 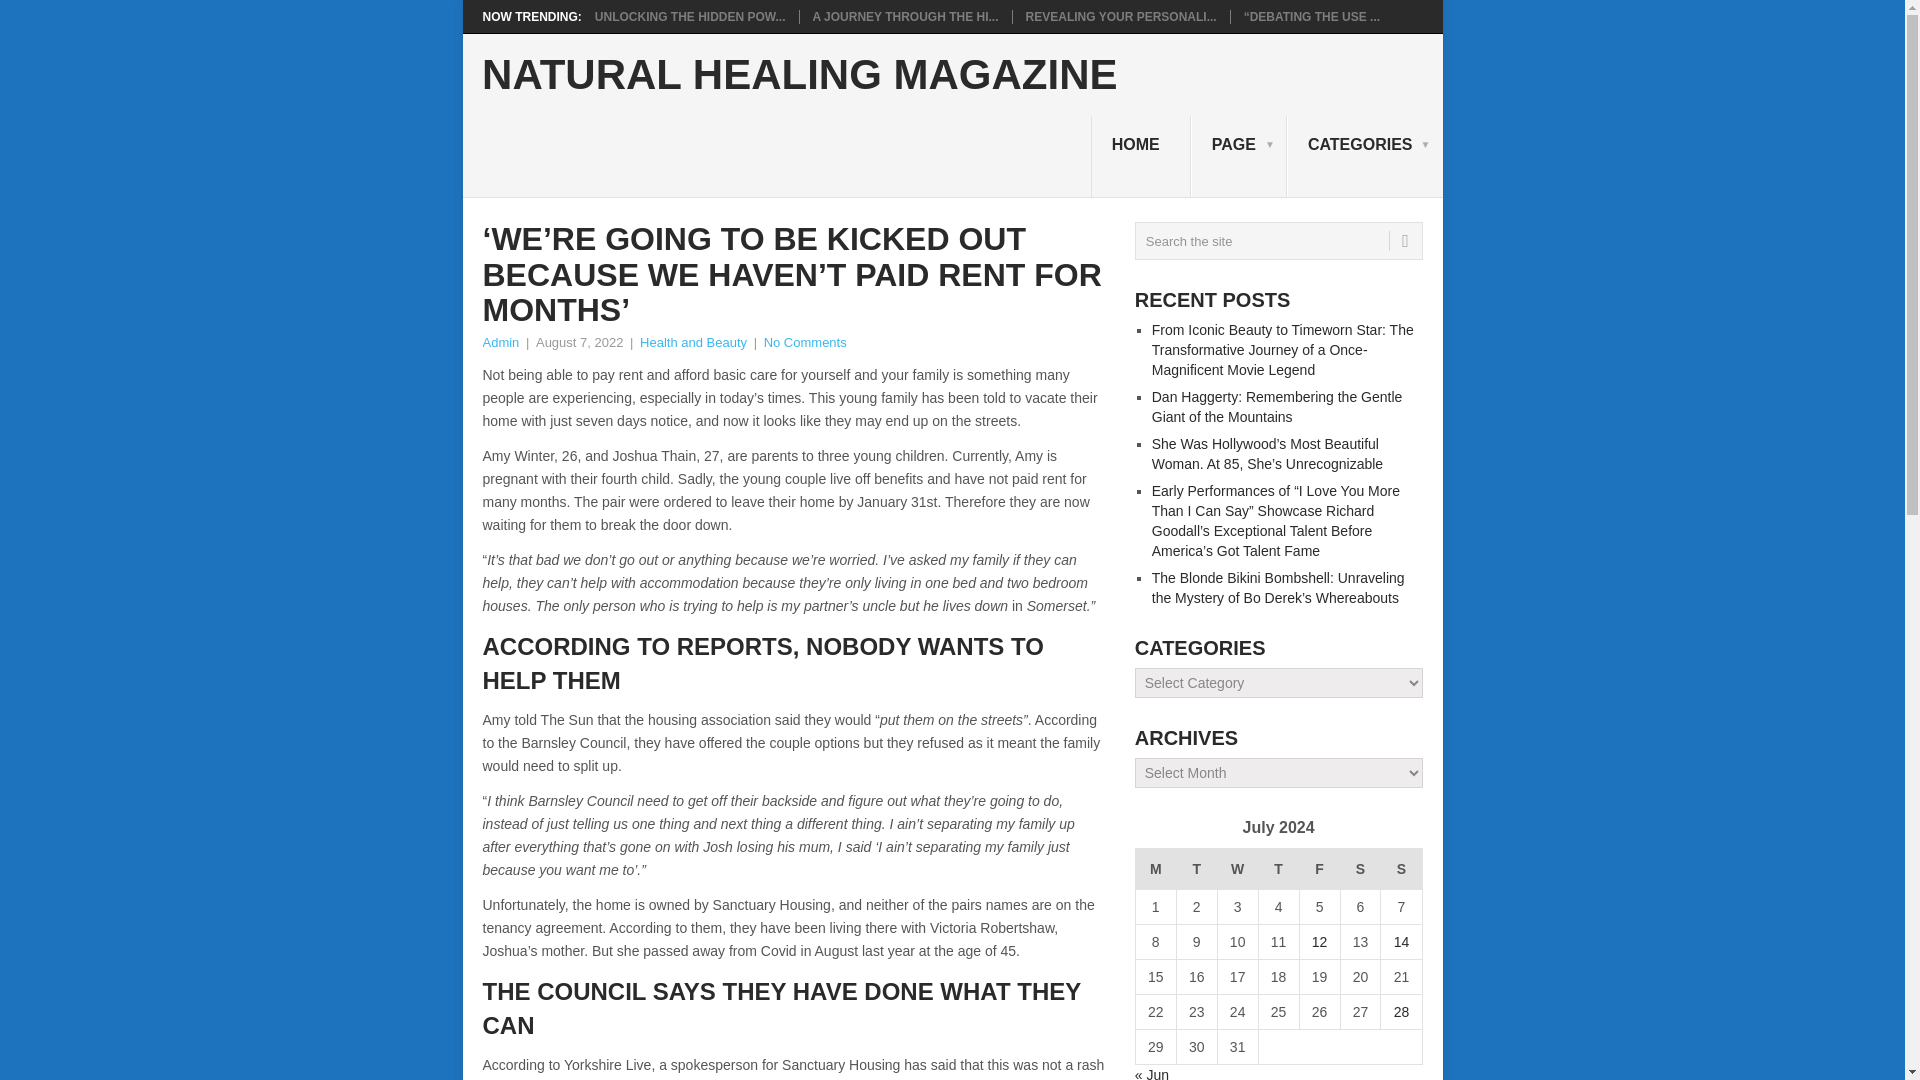 I want to click on Search the site, so click(x=1278, y=241).